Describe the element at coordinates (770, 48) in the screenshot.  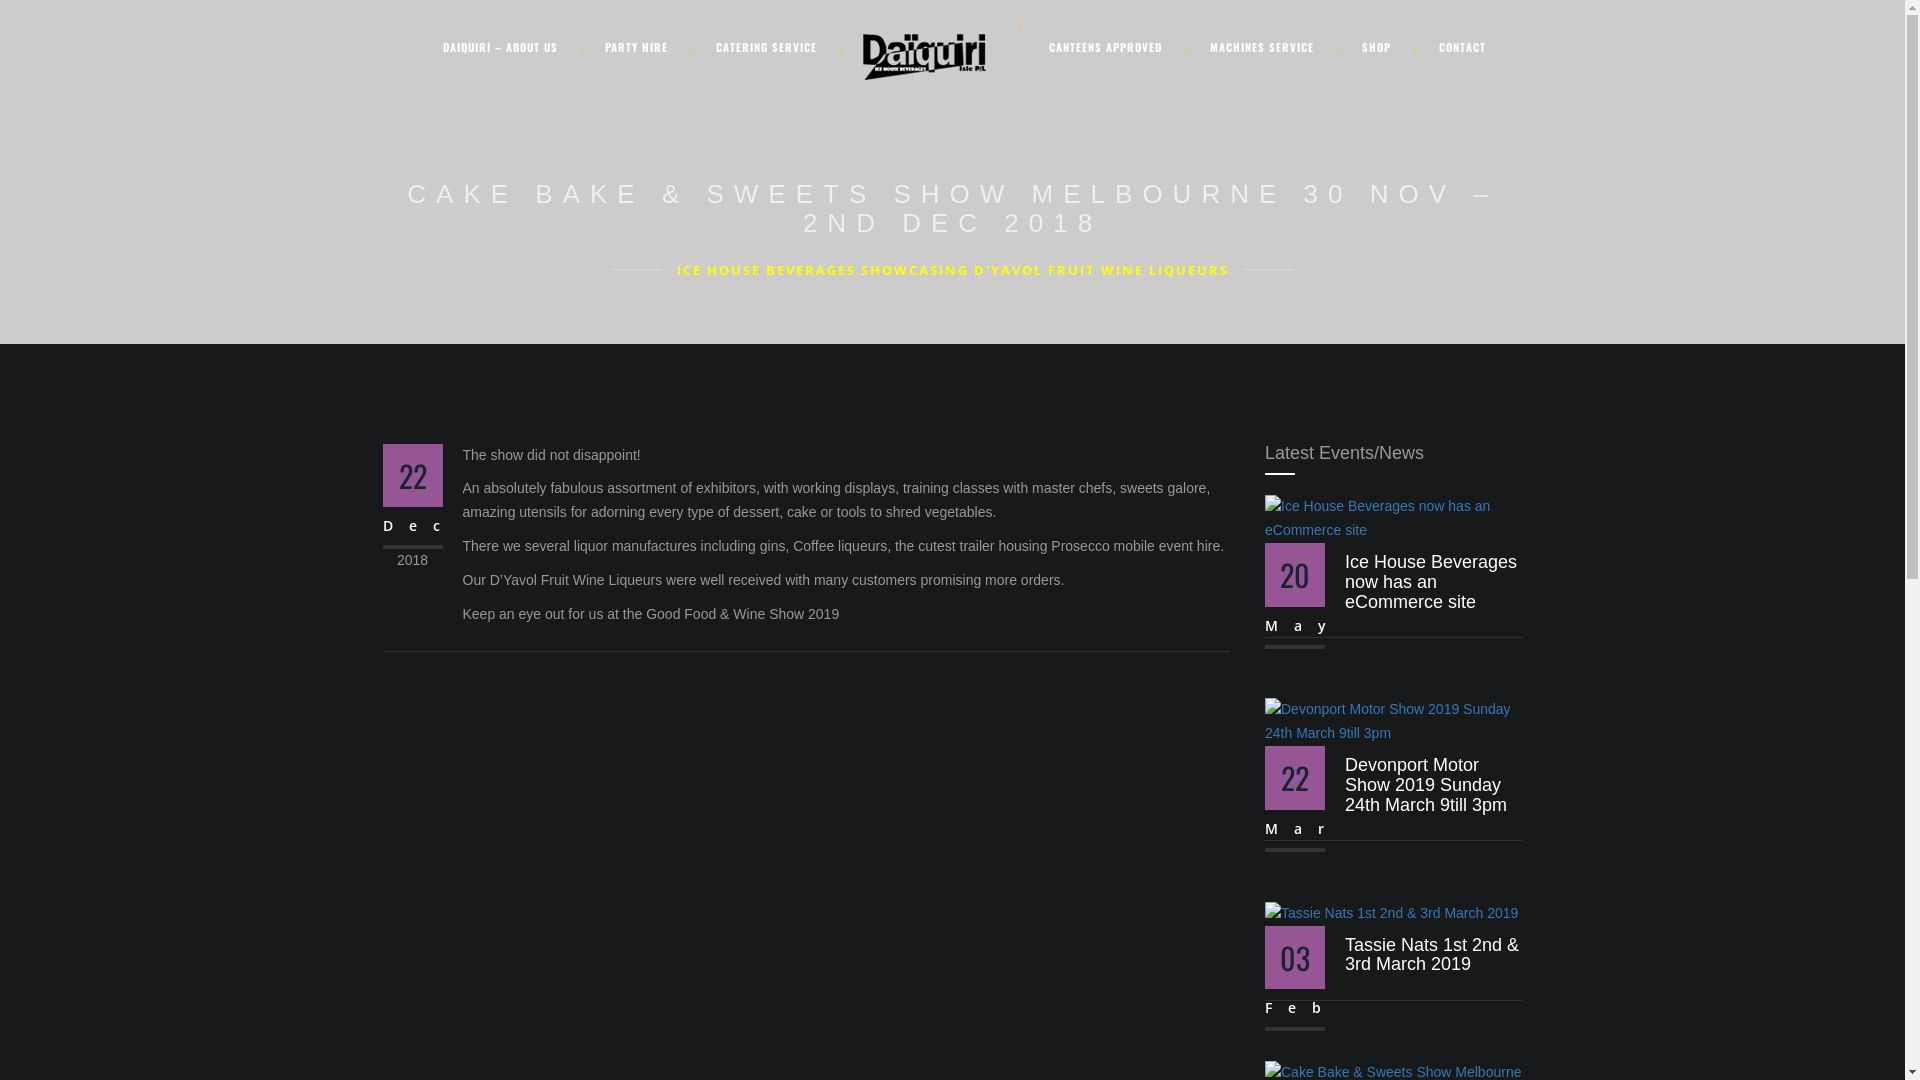
I see `CATERING SERVICE` at that location.